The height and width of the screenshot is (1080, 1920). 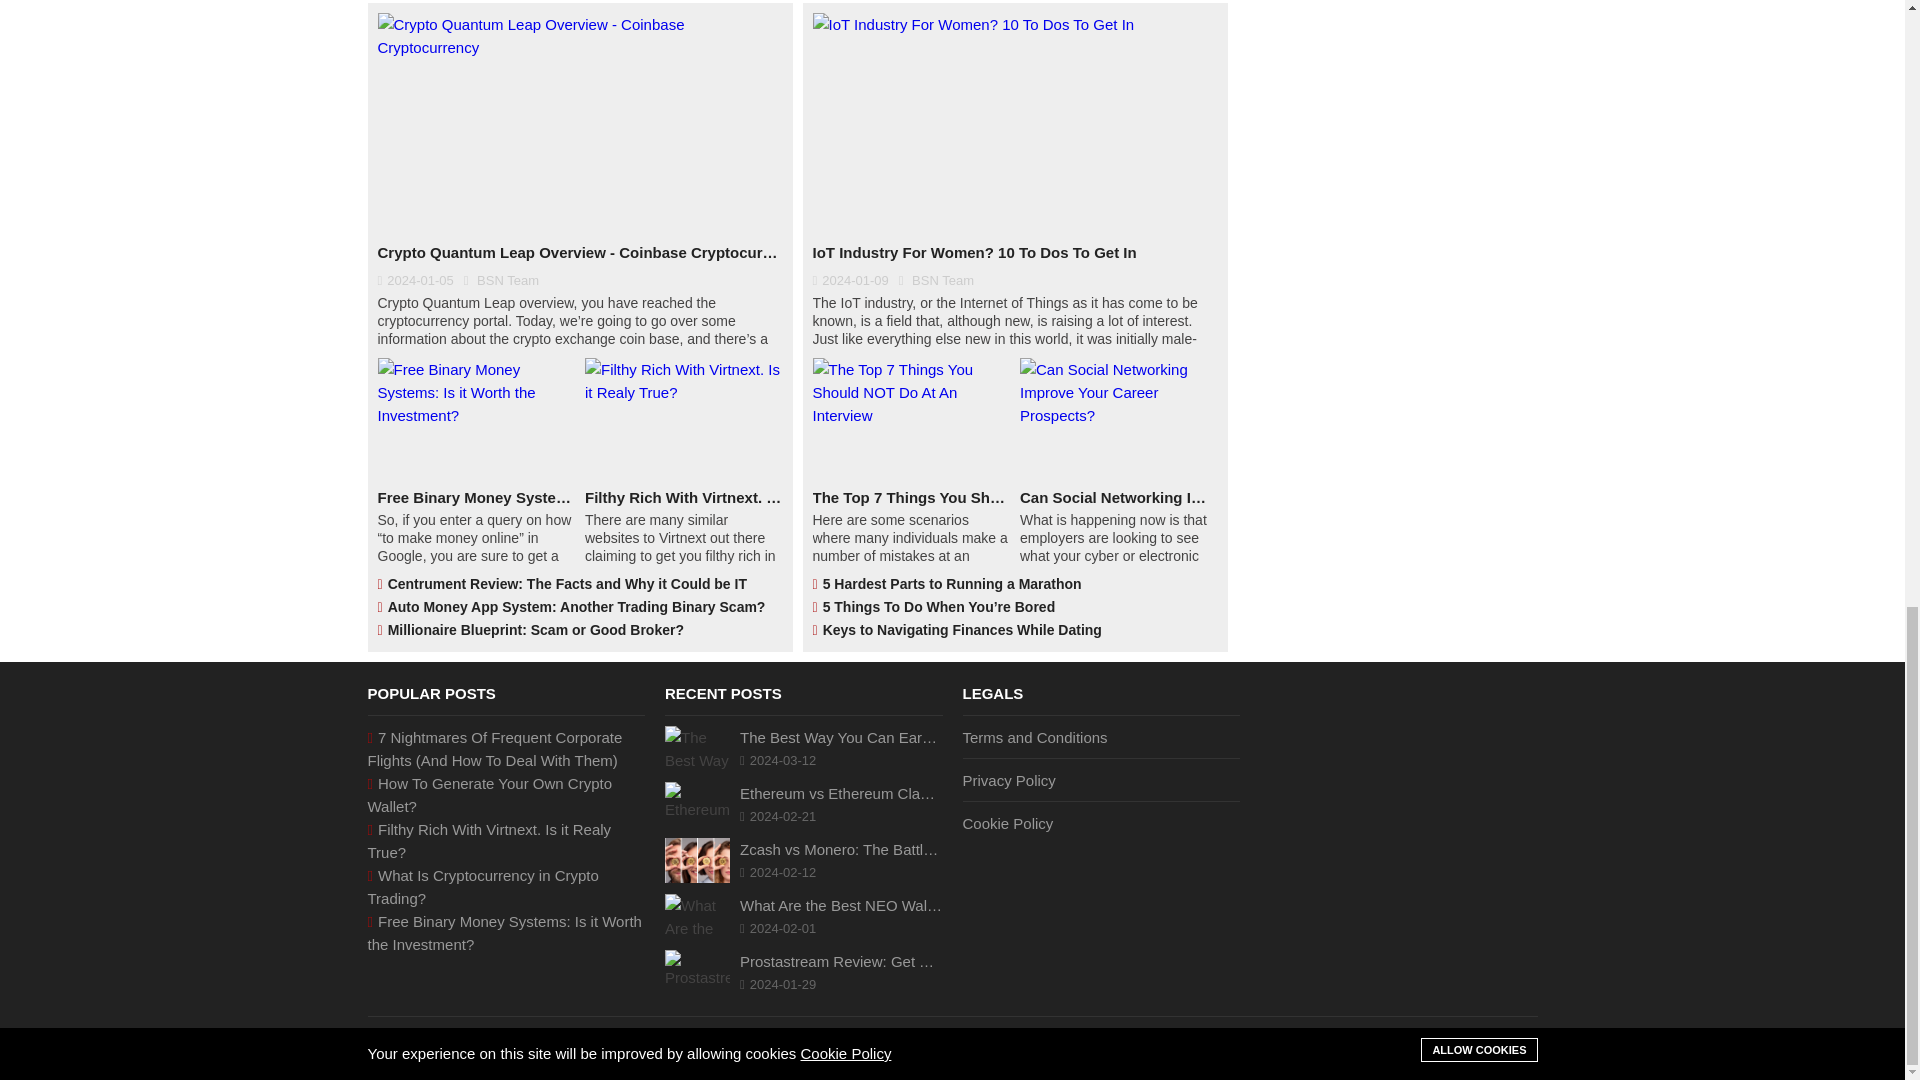 What do you see at coordinates (1100, 818) in the screenshot?
I see `Cookie Policy` at bounding box center [1100, 818].